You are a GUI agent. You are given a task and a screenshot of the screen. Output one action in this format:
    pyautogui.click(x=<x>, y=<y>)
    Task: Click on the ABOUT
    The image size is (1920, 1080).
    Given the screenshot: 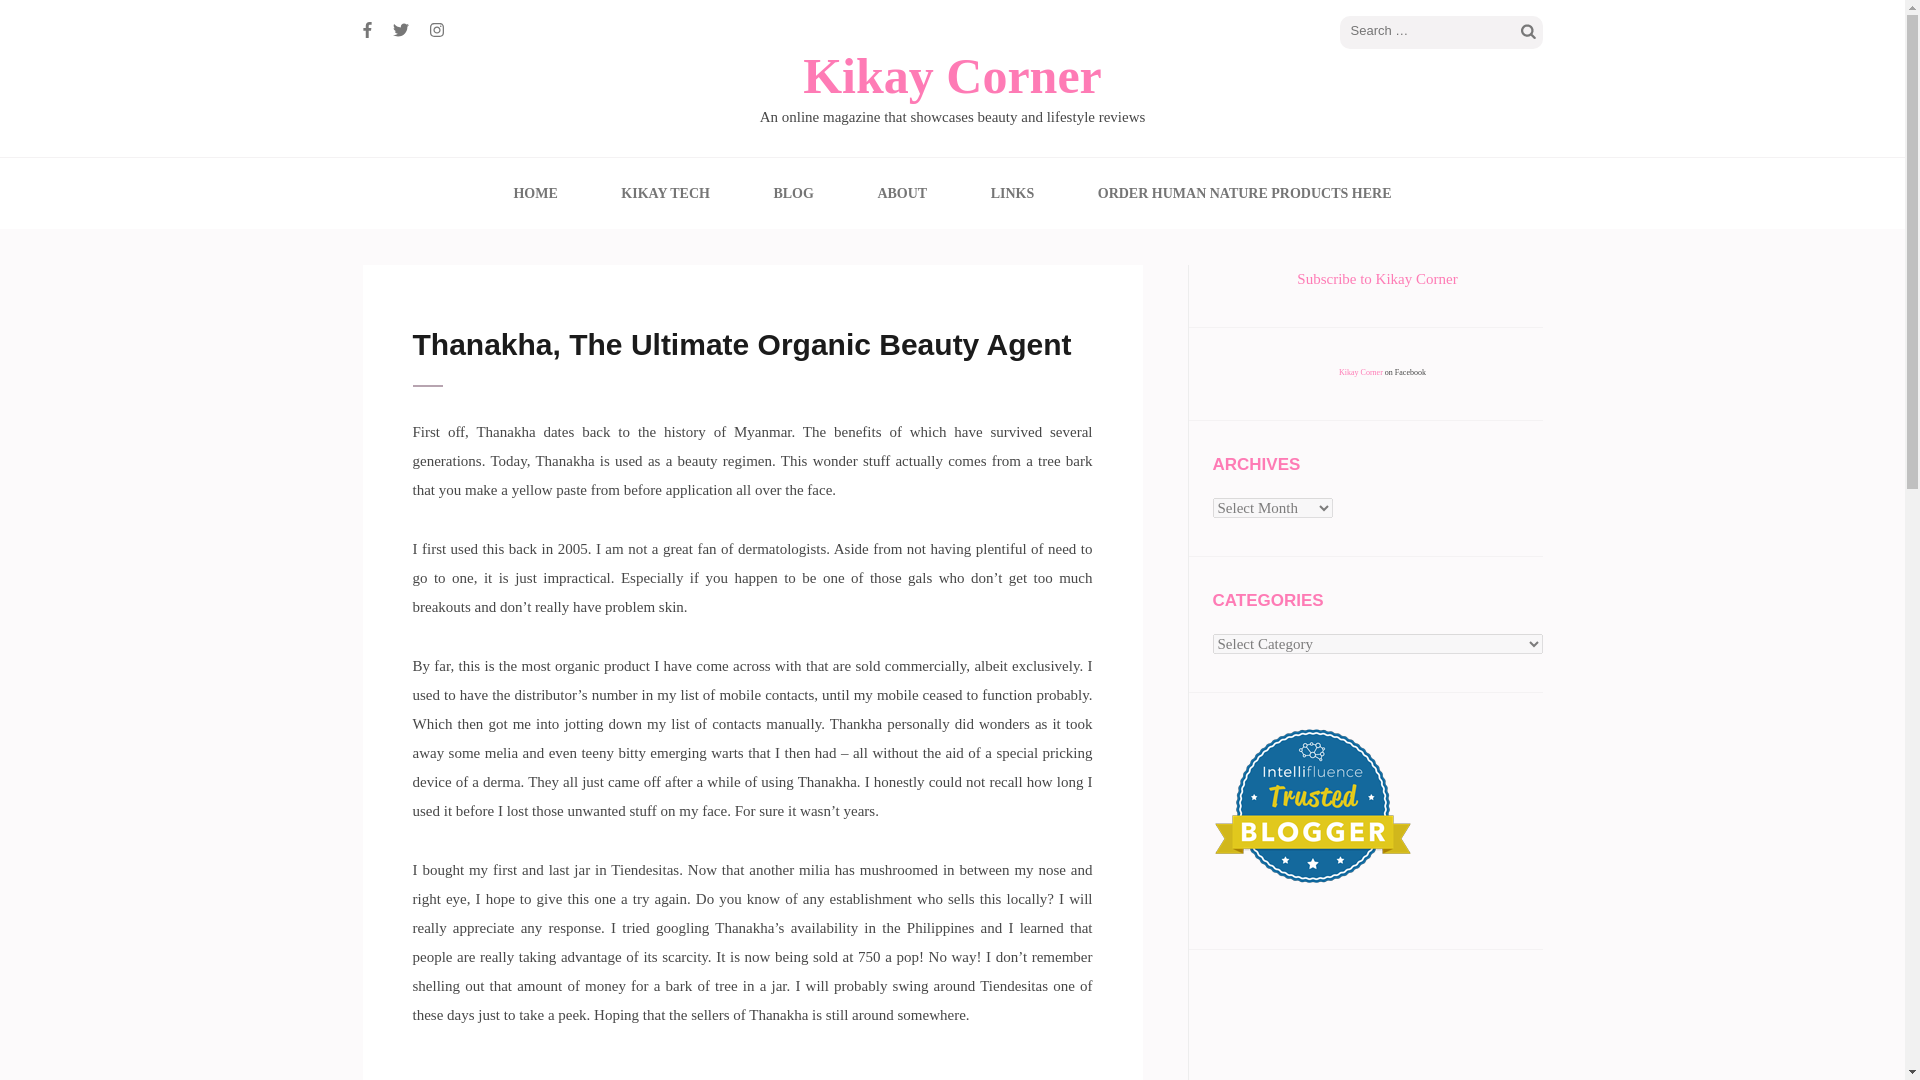 What is the action you would take?
    pyautogui.click(x=902, y=192)
    